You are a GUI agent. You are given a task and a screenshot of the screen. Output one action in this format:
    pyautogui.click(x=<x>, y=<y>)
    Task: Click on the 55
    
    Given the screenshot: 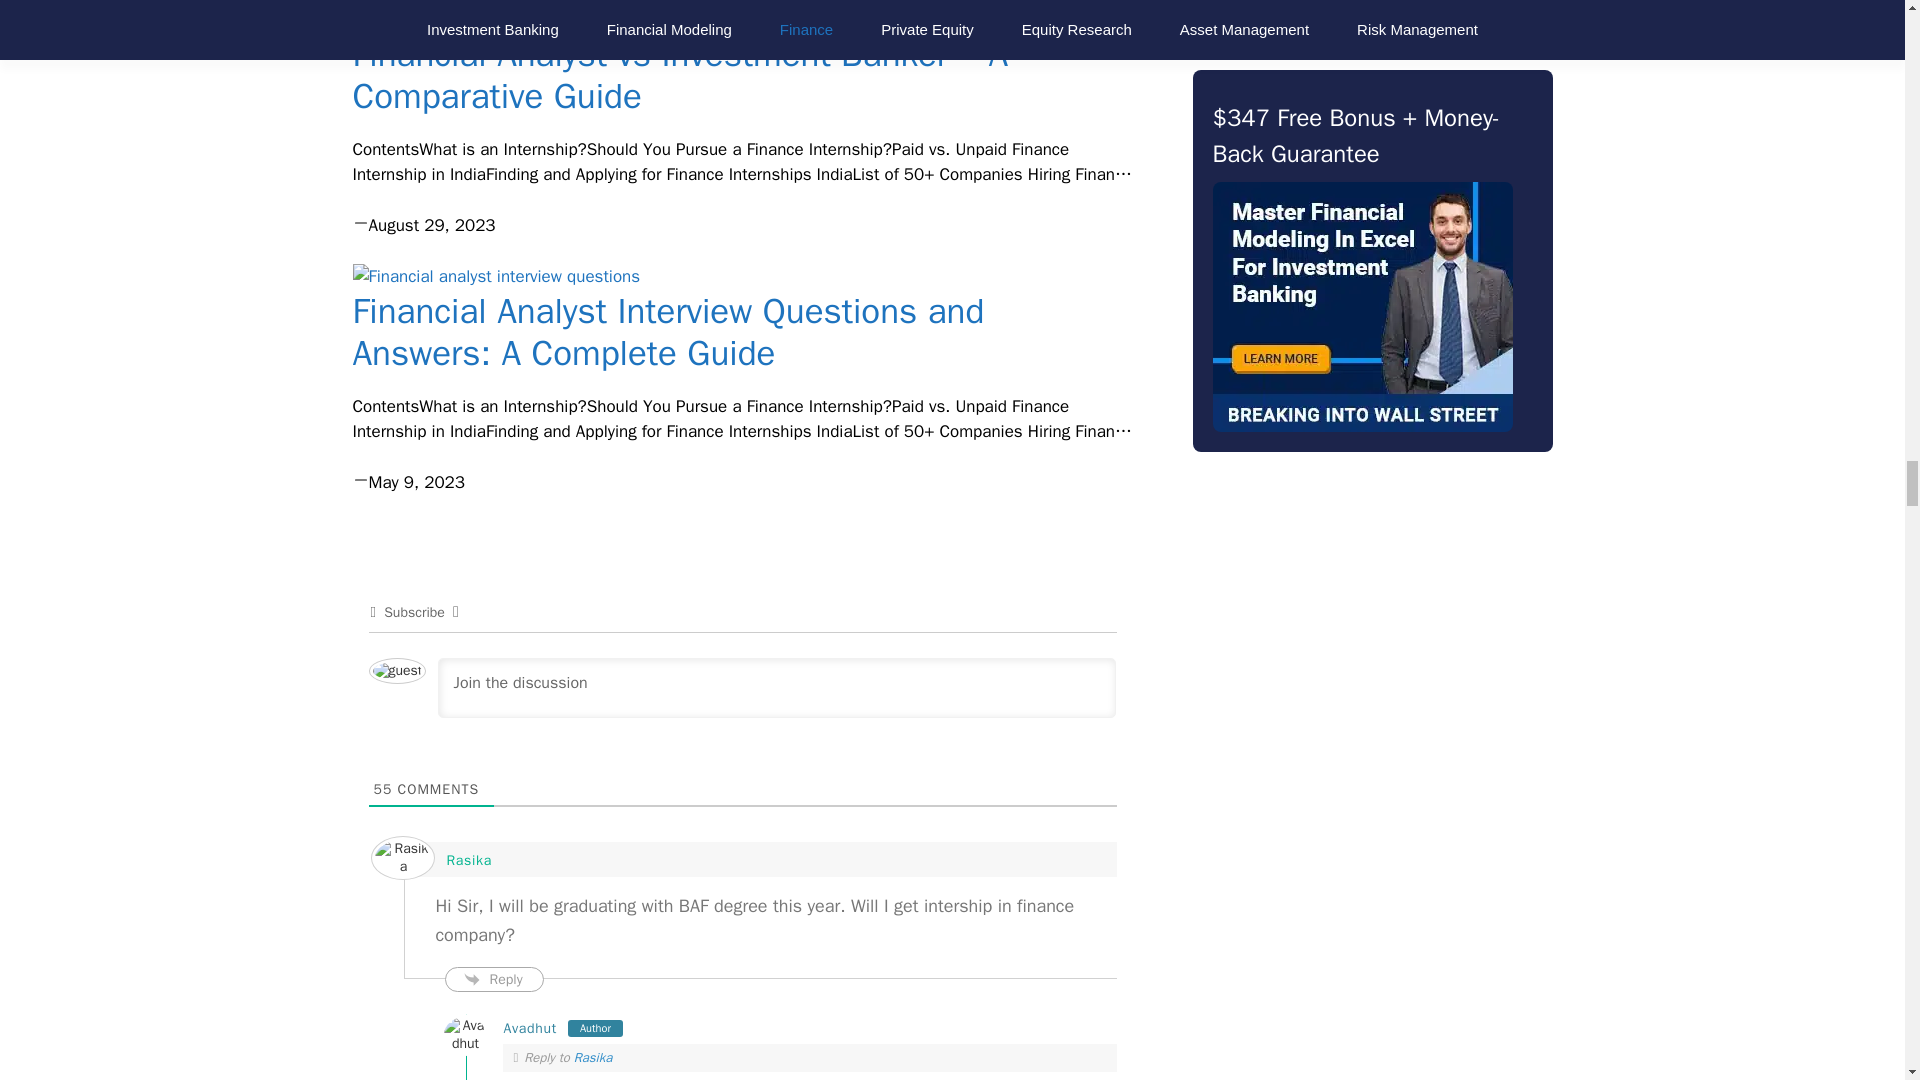 What is the action you would take?
    pyautogui.click(x=384, y=789)
    